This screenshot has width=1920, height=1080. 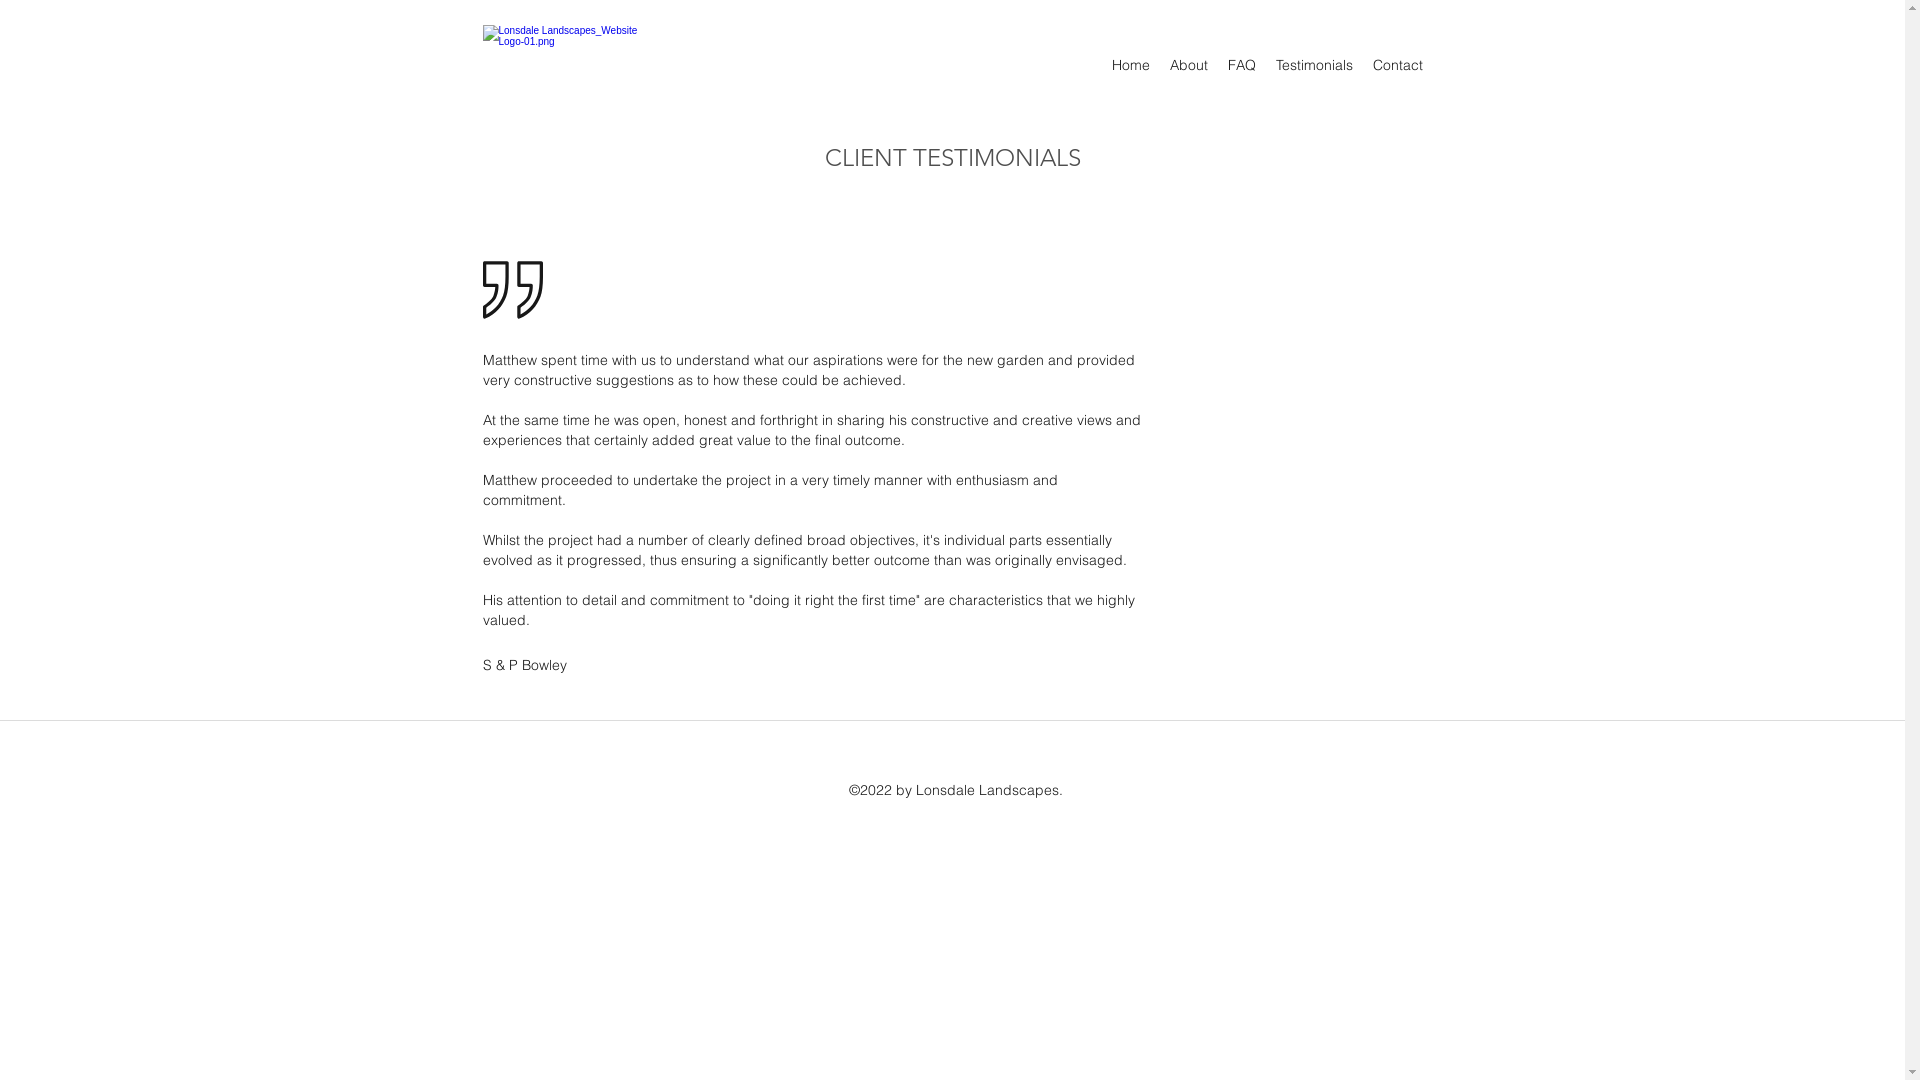 What do you see at coordinates (1242, 65) in the screenshot?
I see `FAQ` at bounding box center [1242, 65].